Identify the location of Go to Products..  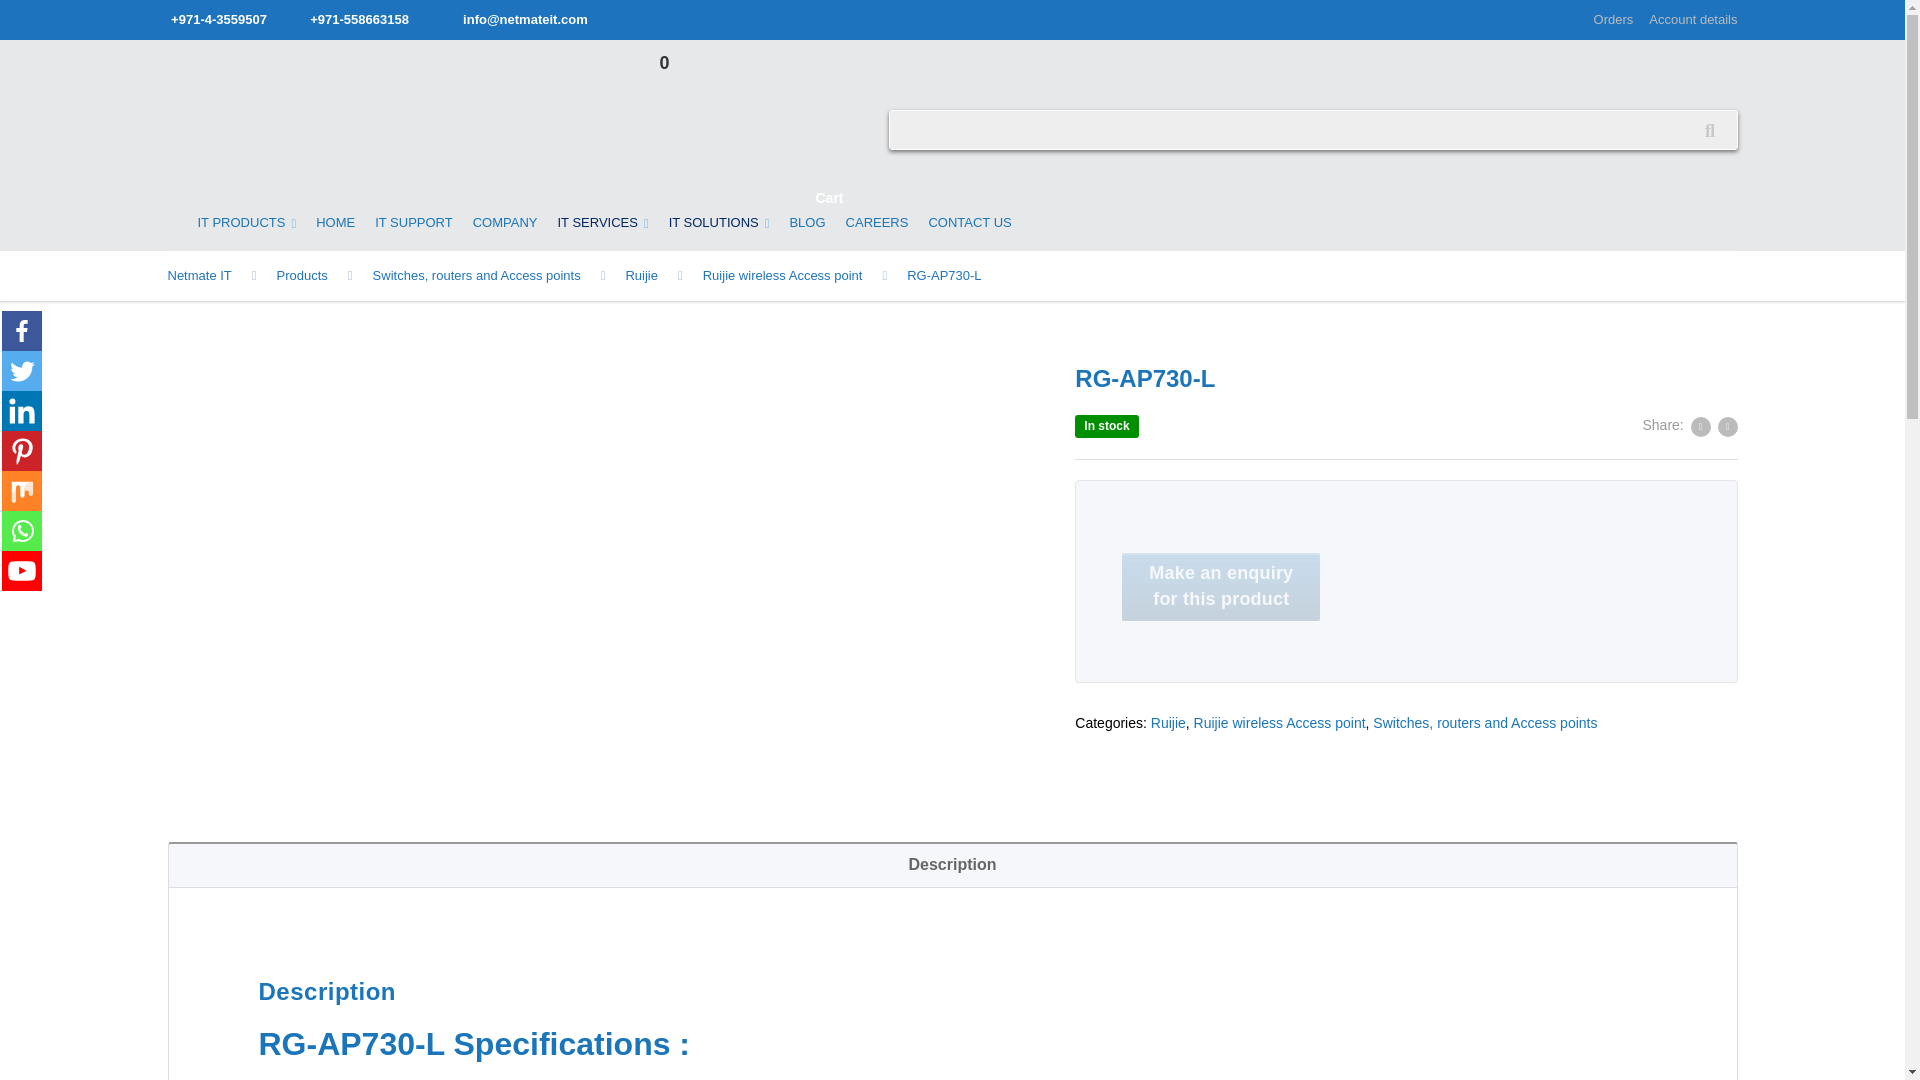
(324, 276).